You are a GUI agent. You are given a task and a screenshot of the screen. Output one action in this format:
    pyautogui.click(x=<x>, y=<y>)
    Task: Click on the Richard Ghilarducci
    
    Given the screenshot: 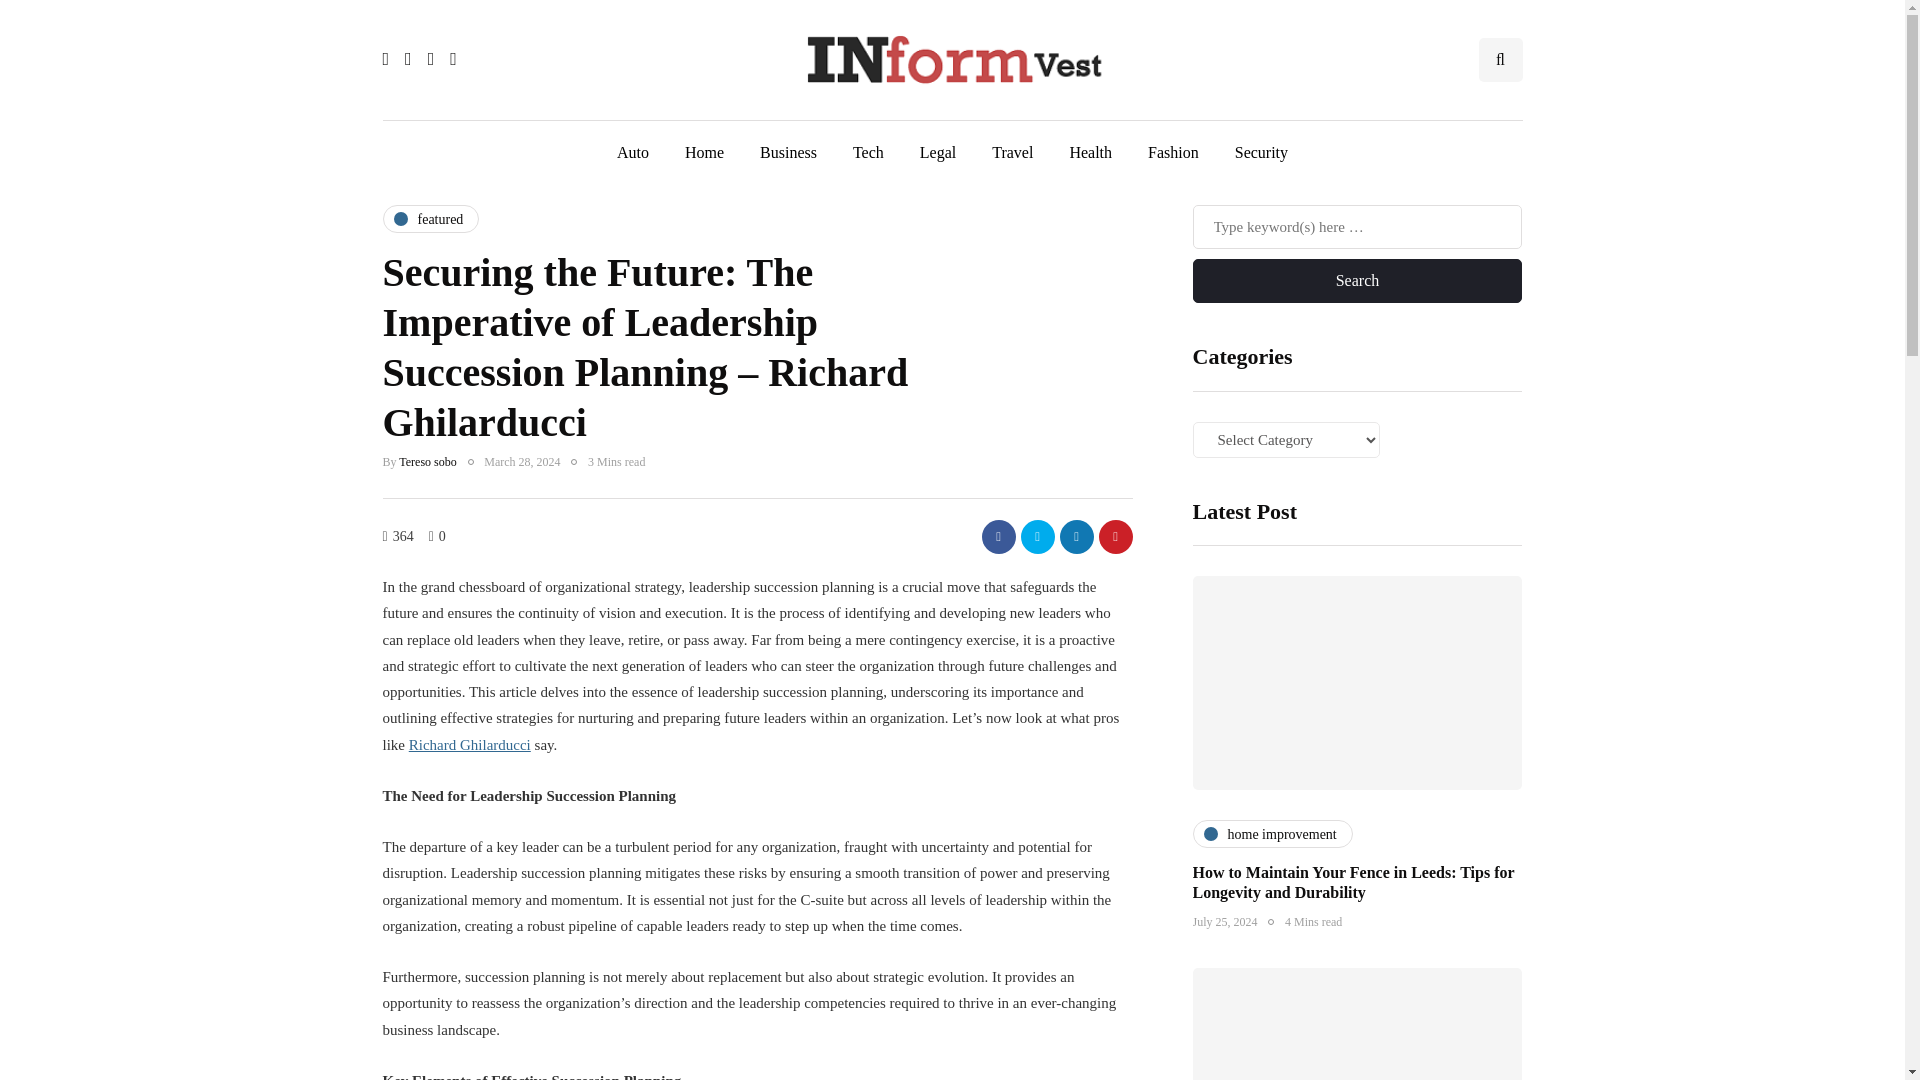 What is the action you would take?
    pyautogui.click(x=470, y=743)
    